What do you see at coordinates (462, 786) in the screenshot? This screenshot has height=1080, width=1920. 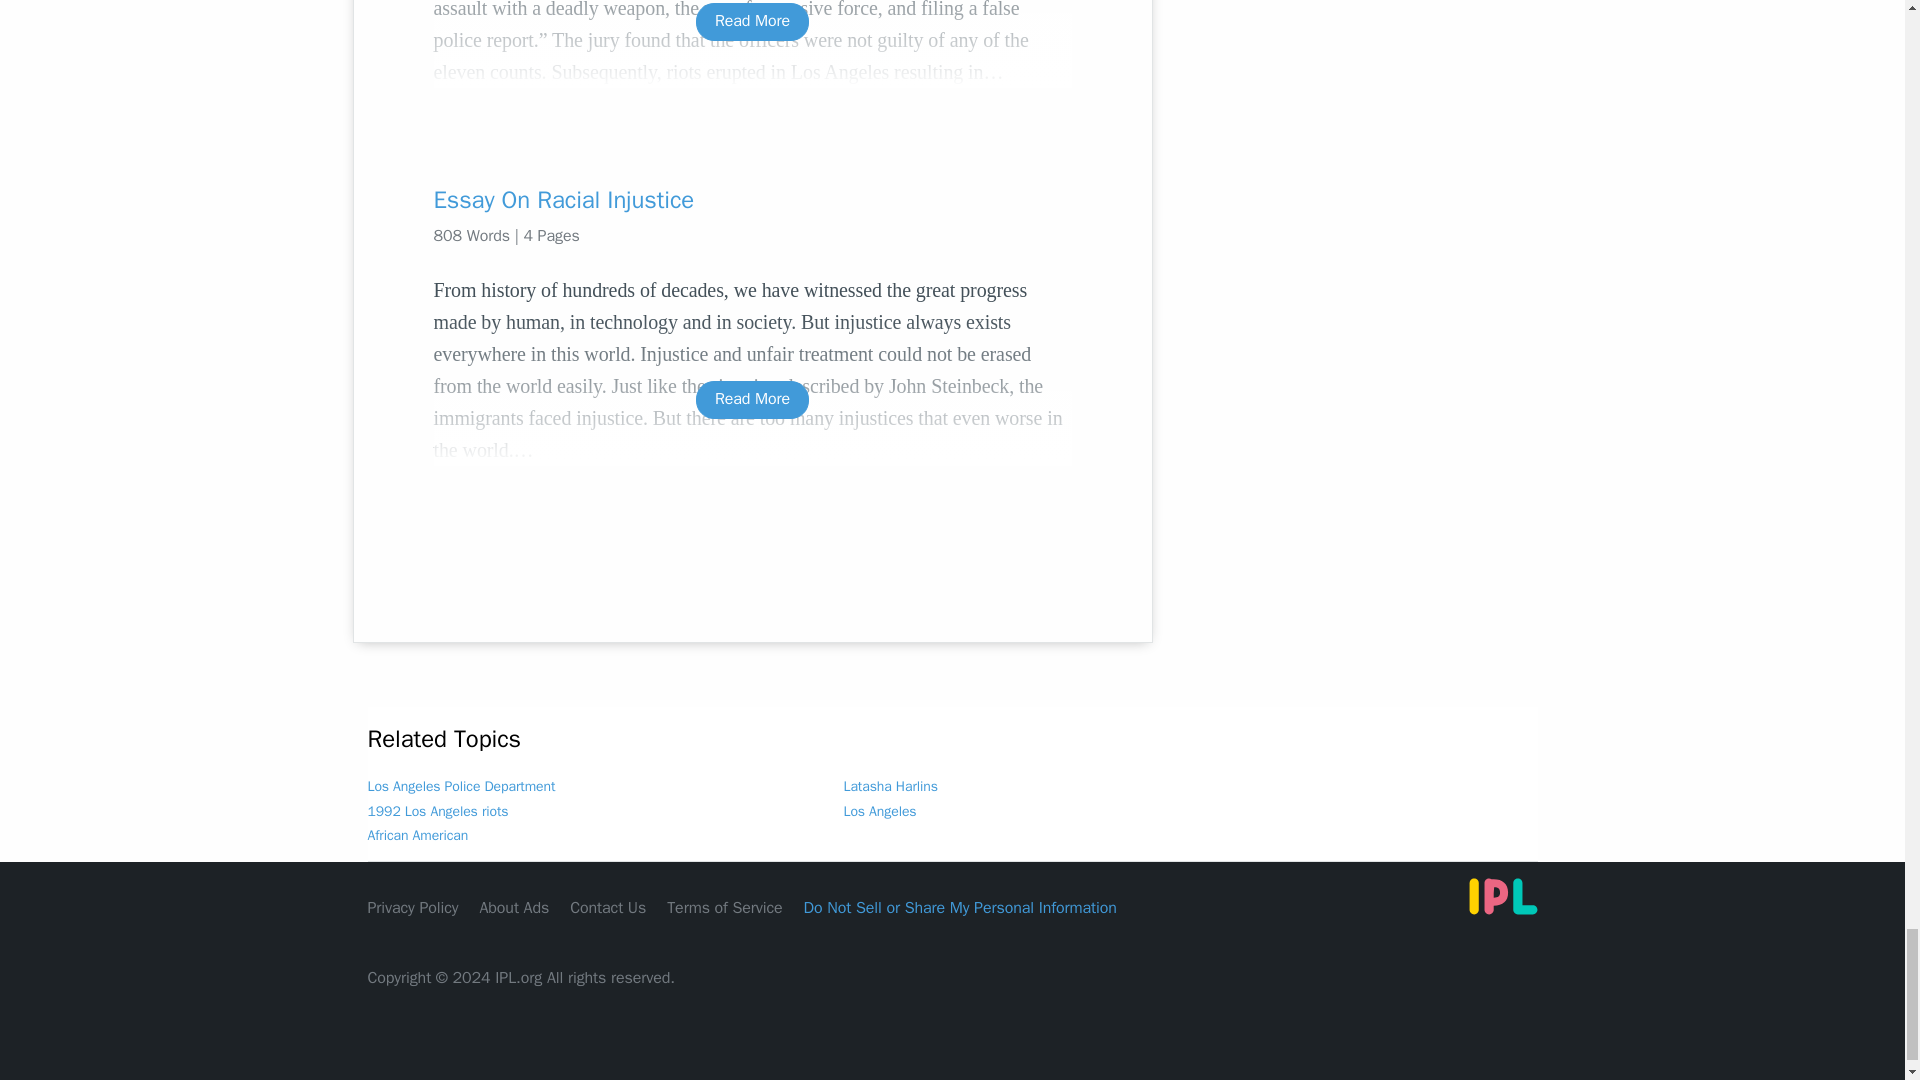 I see `Los Angeles Police Department` at bounding box center [462, 786].